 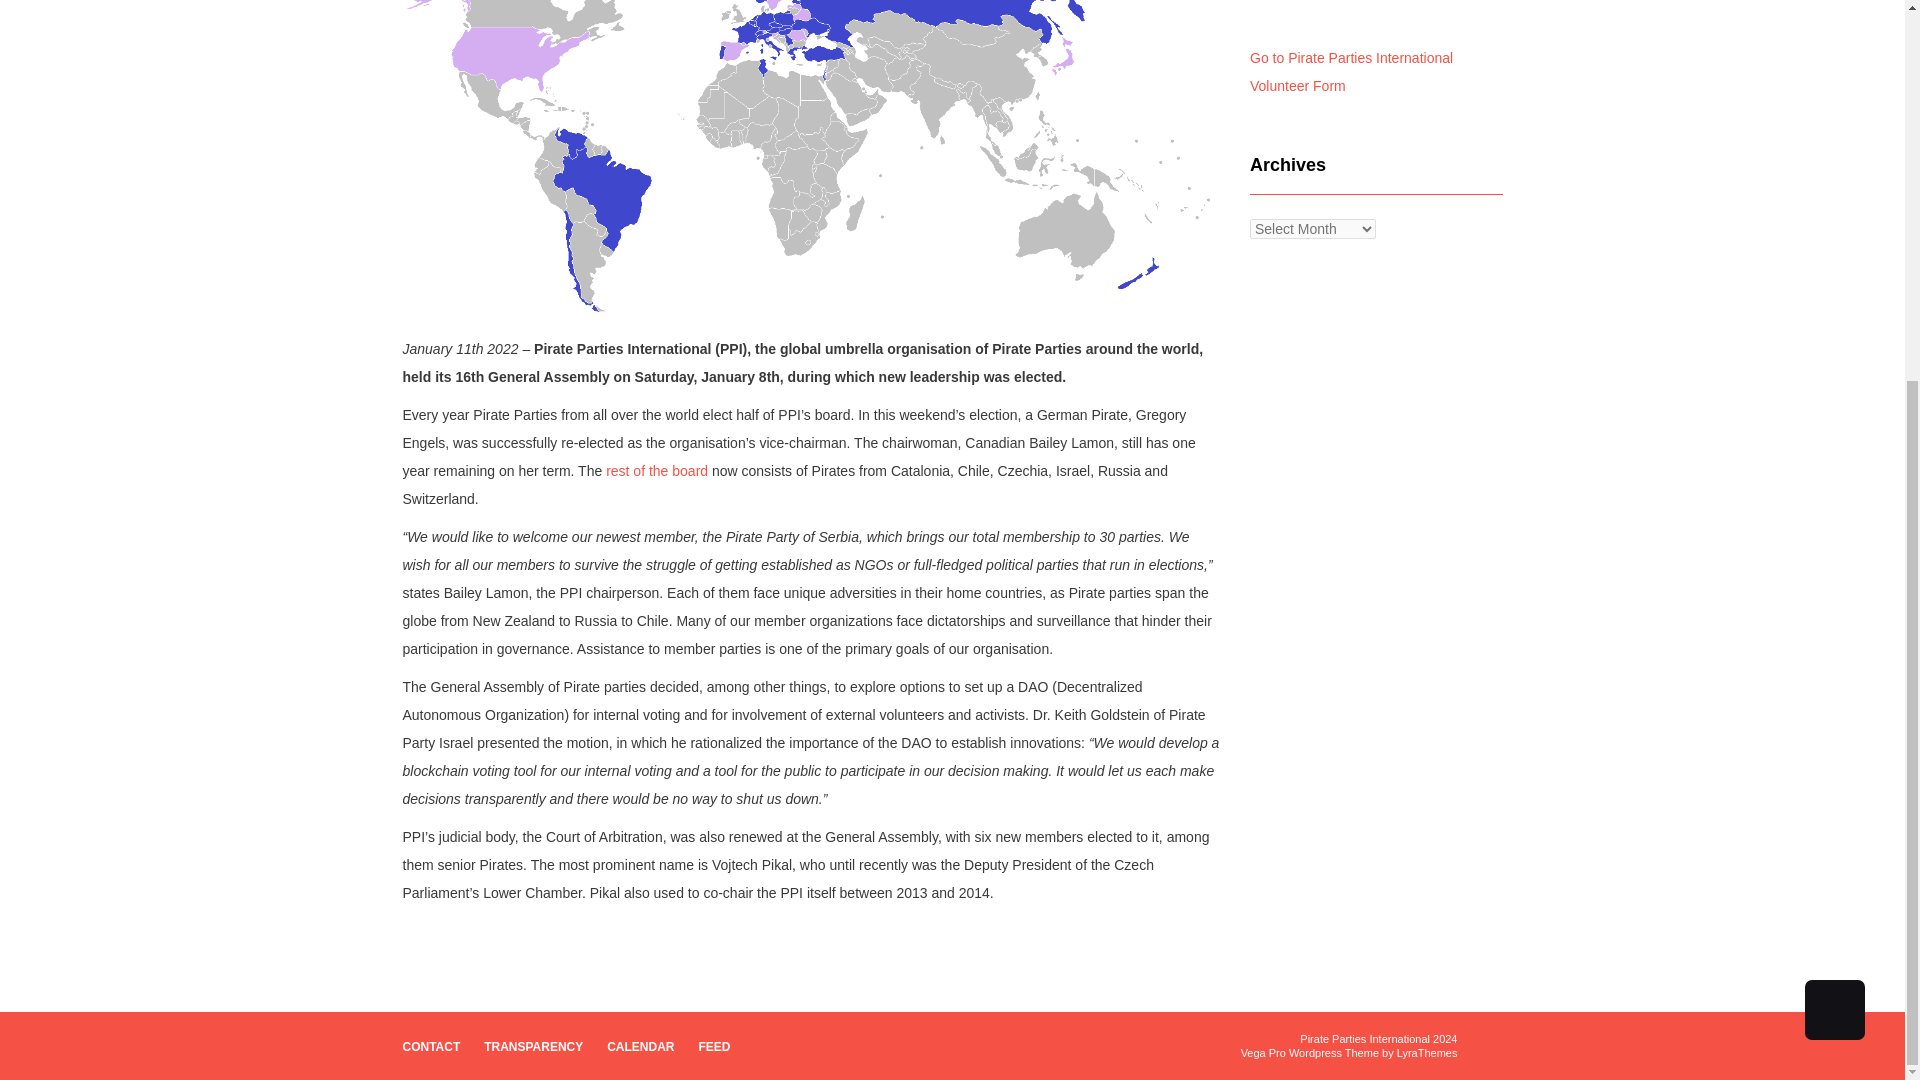 What do you see at coordinates (657, 471) in the screenshot?
I see `rest of the board` at bounding box center [657, 471].